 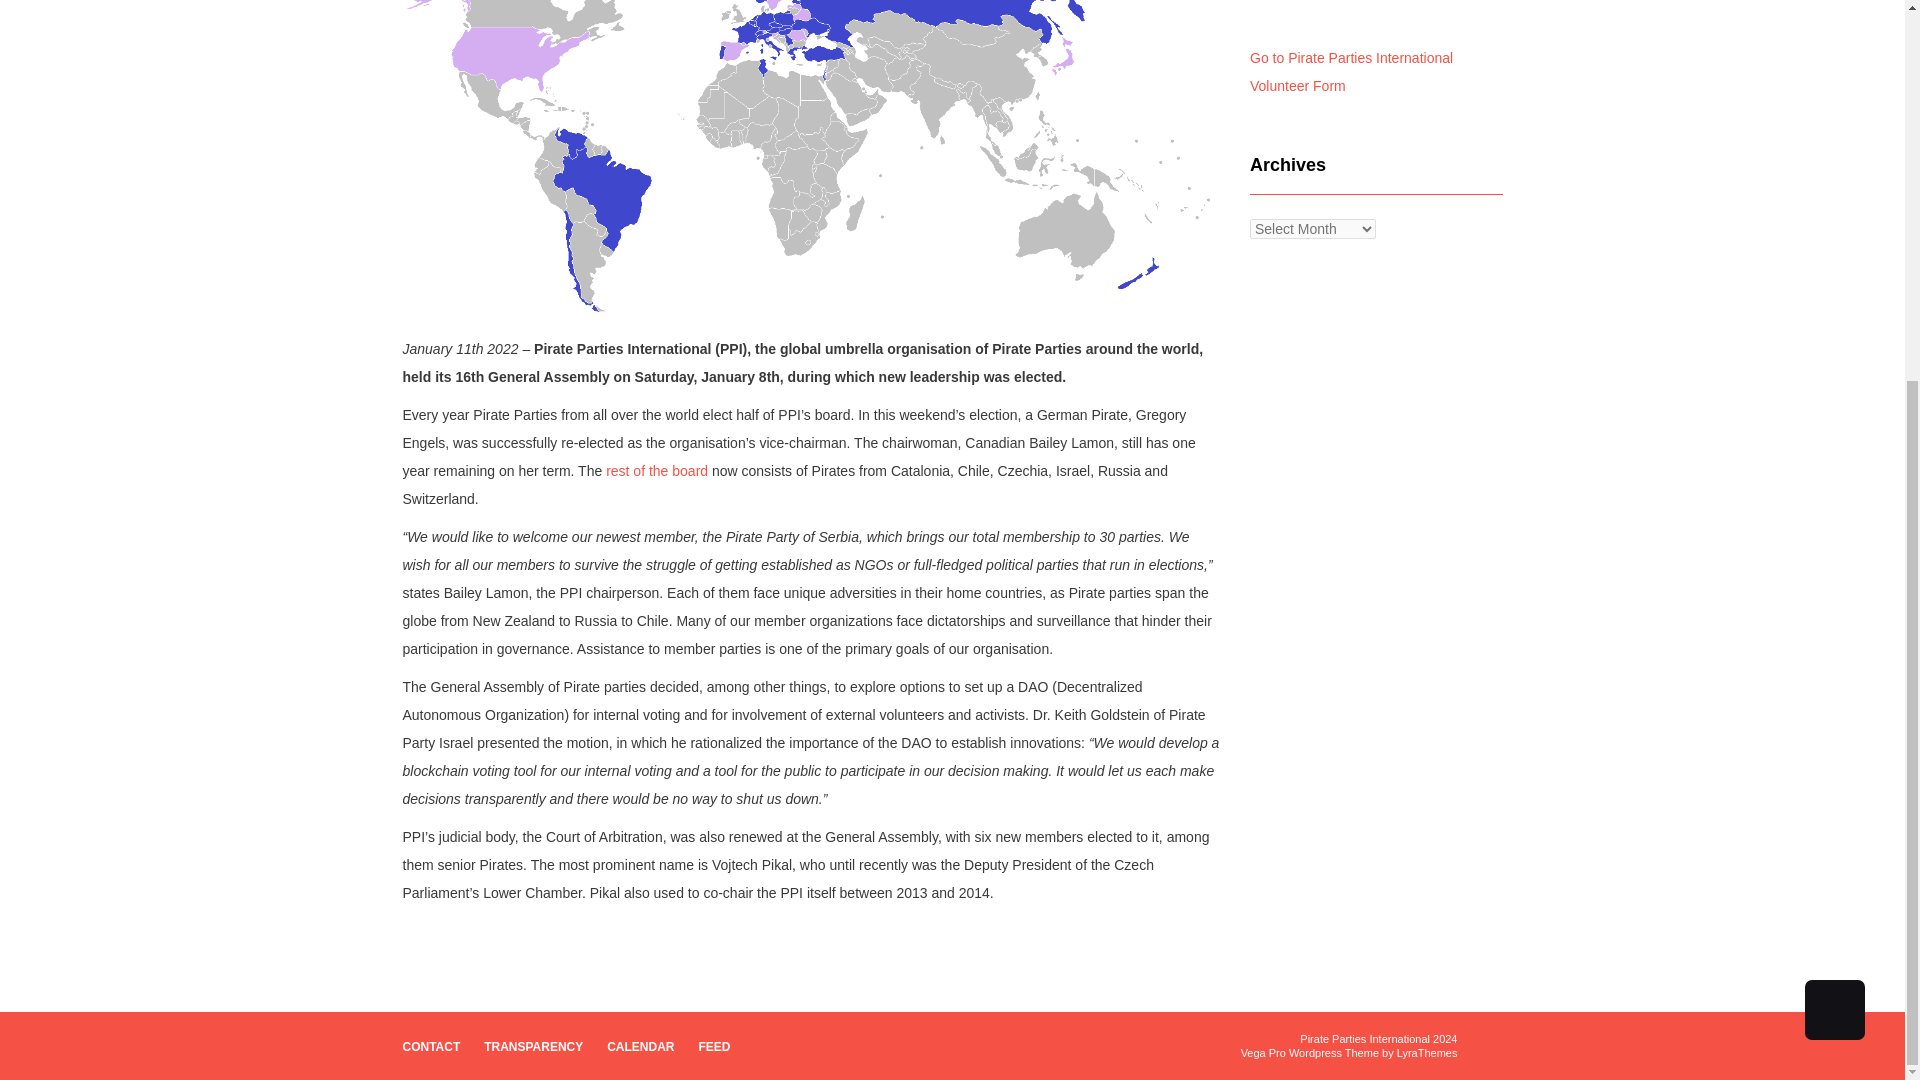 What do you see at coordinates (657, 471) in the screenshot?
I see `rest of the board` at bounding box center [657, 471].